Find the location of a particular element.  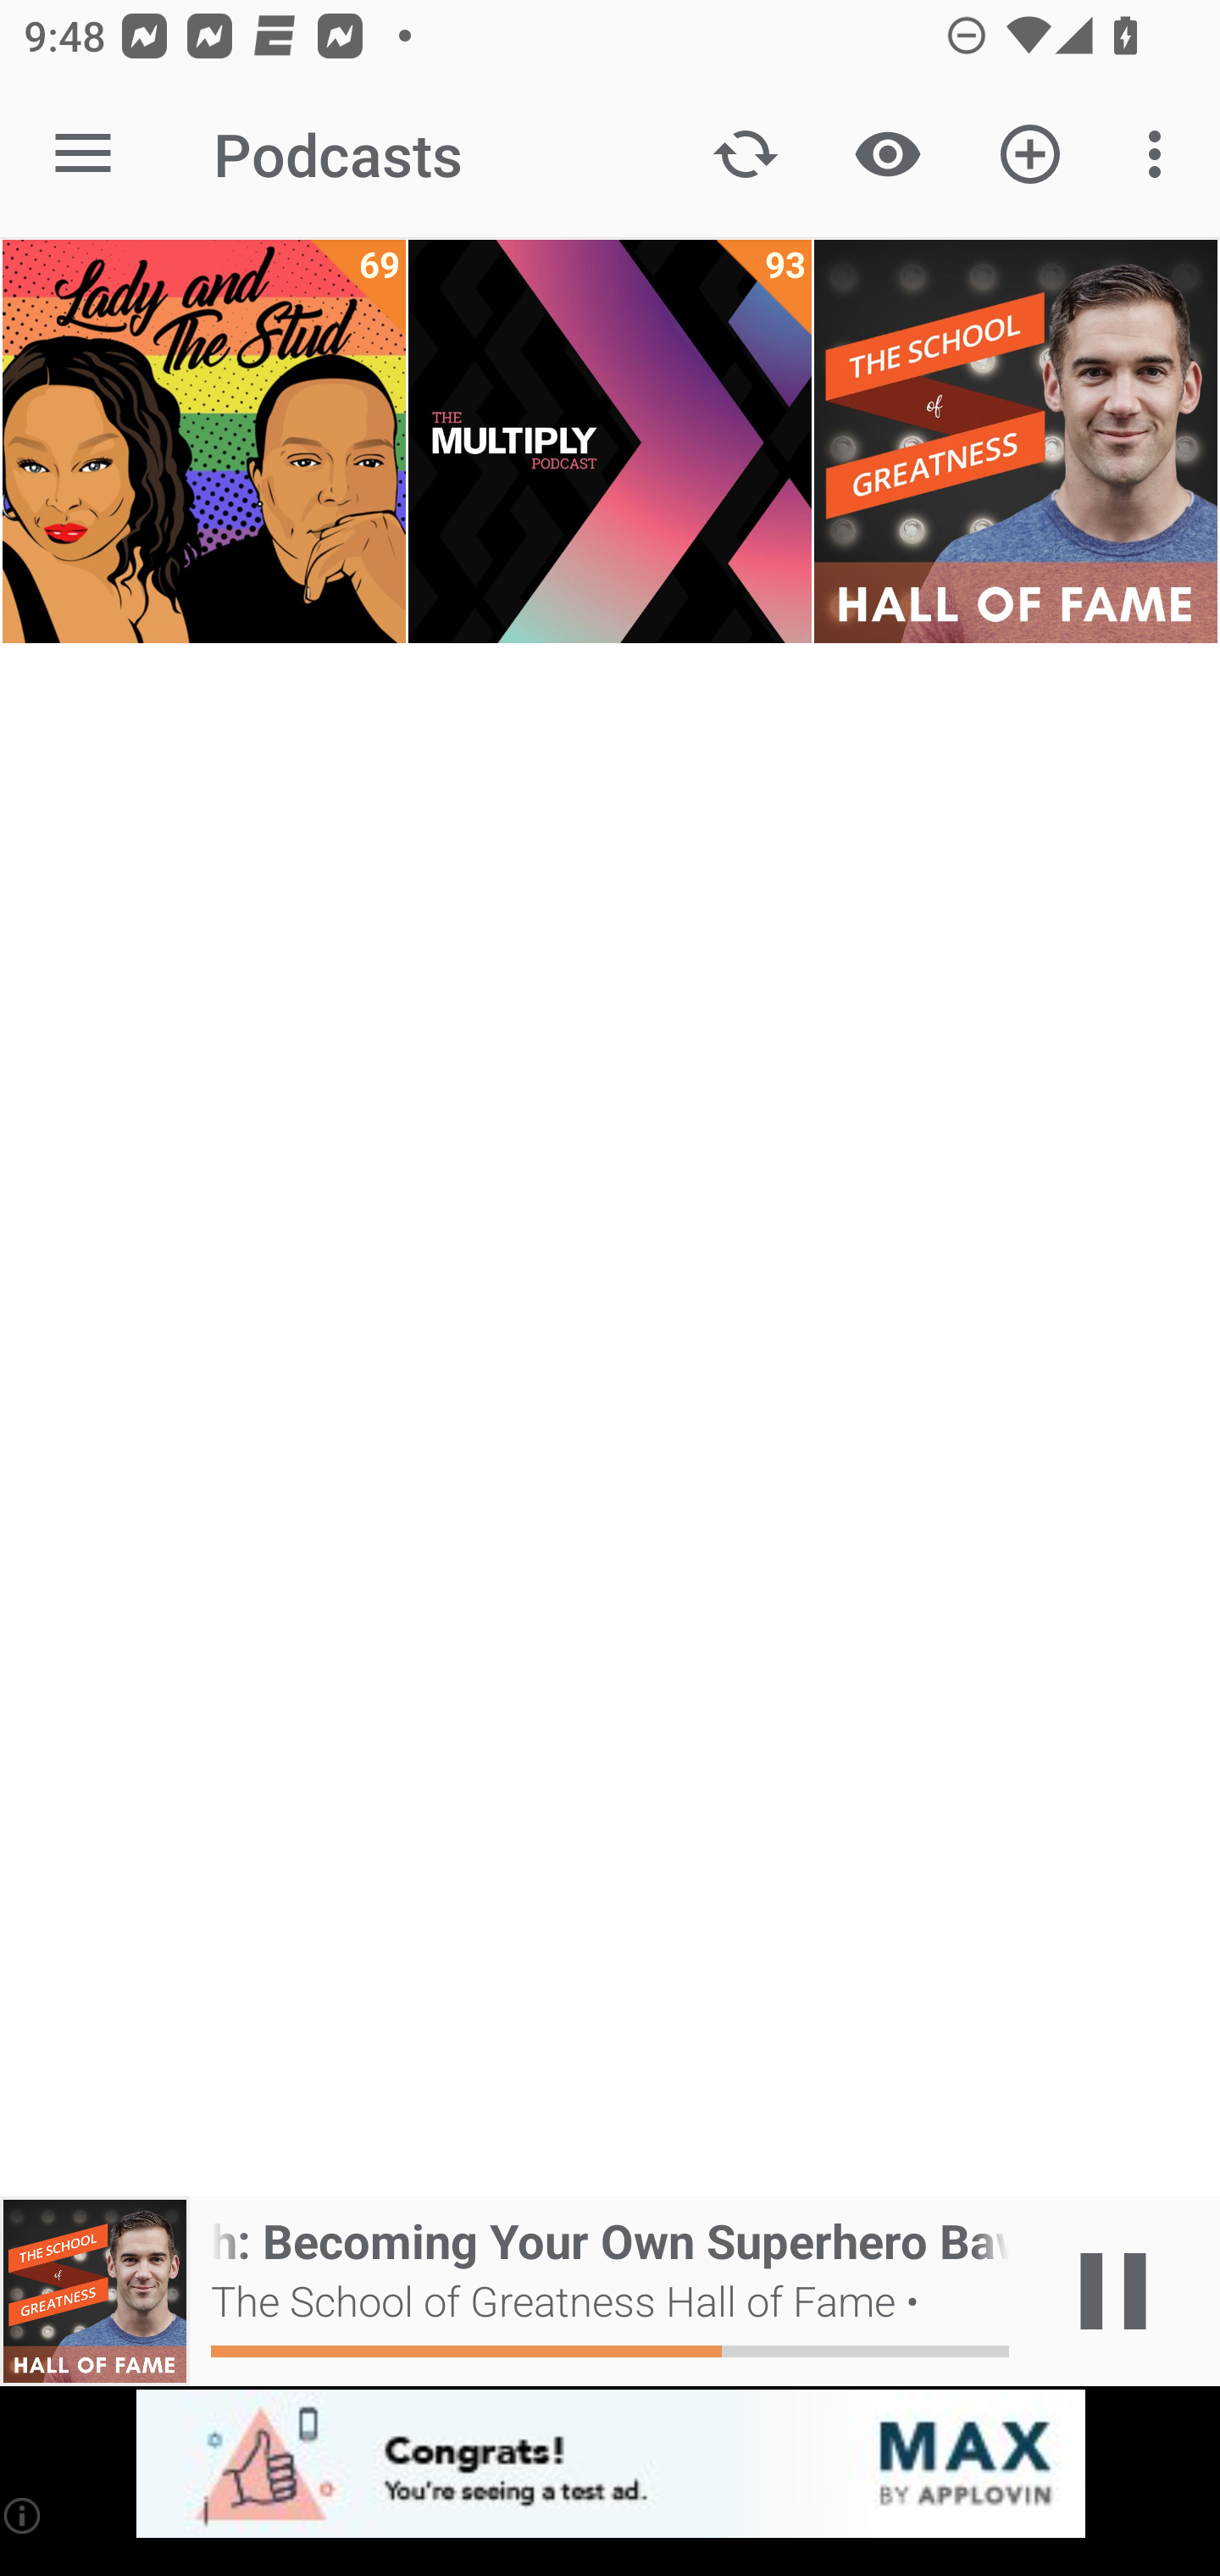

Update is located at coordinates (746, 154).